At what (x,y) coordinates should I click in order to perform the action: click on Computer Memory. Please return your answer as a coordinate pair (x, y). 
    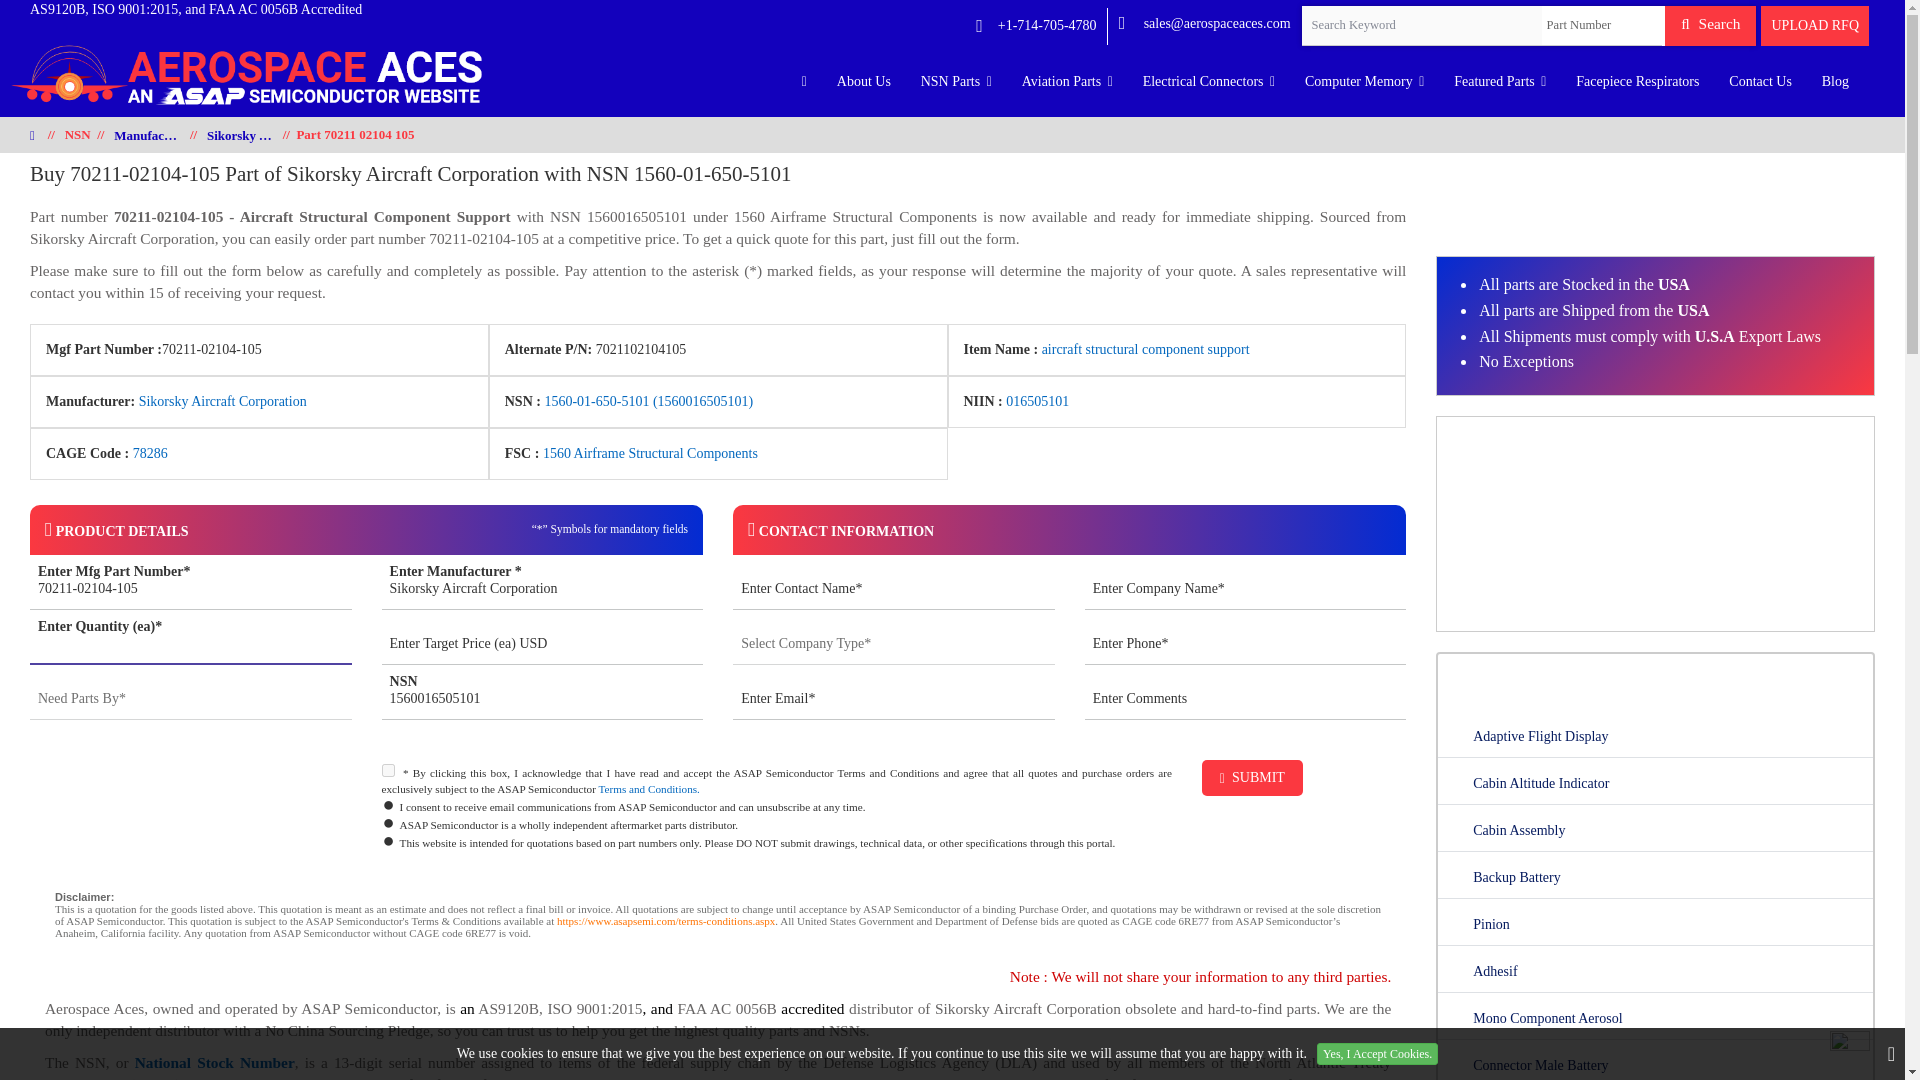
    Looking at the image, I should click on (1364, 82).